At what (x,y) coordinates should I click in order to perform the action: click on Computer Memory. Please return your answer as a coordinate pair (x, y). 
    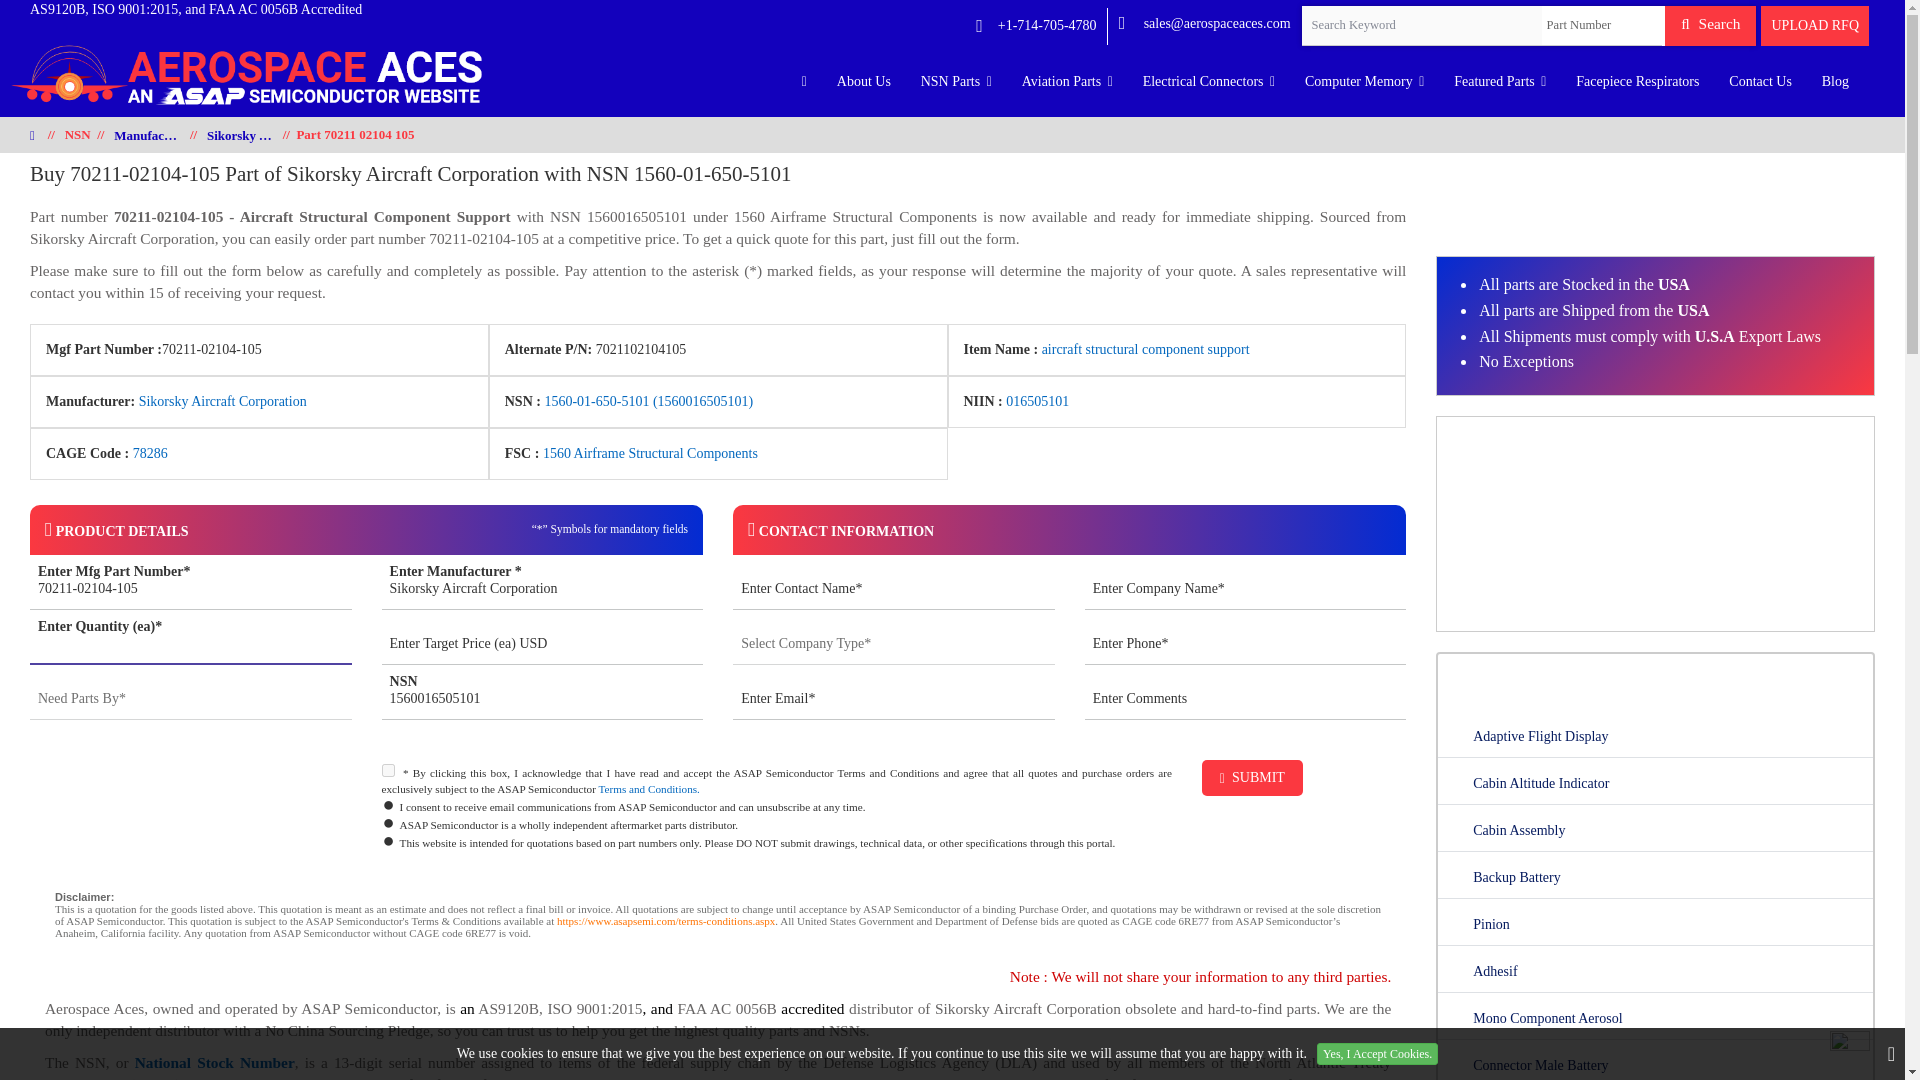
    Looking at the image, I should click on (1364, 82).